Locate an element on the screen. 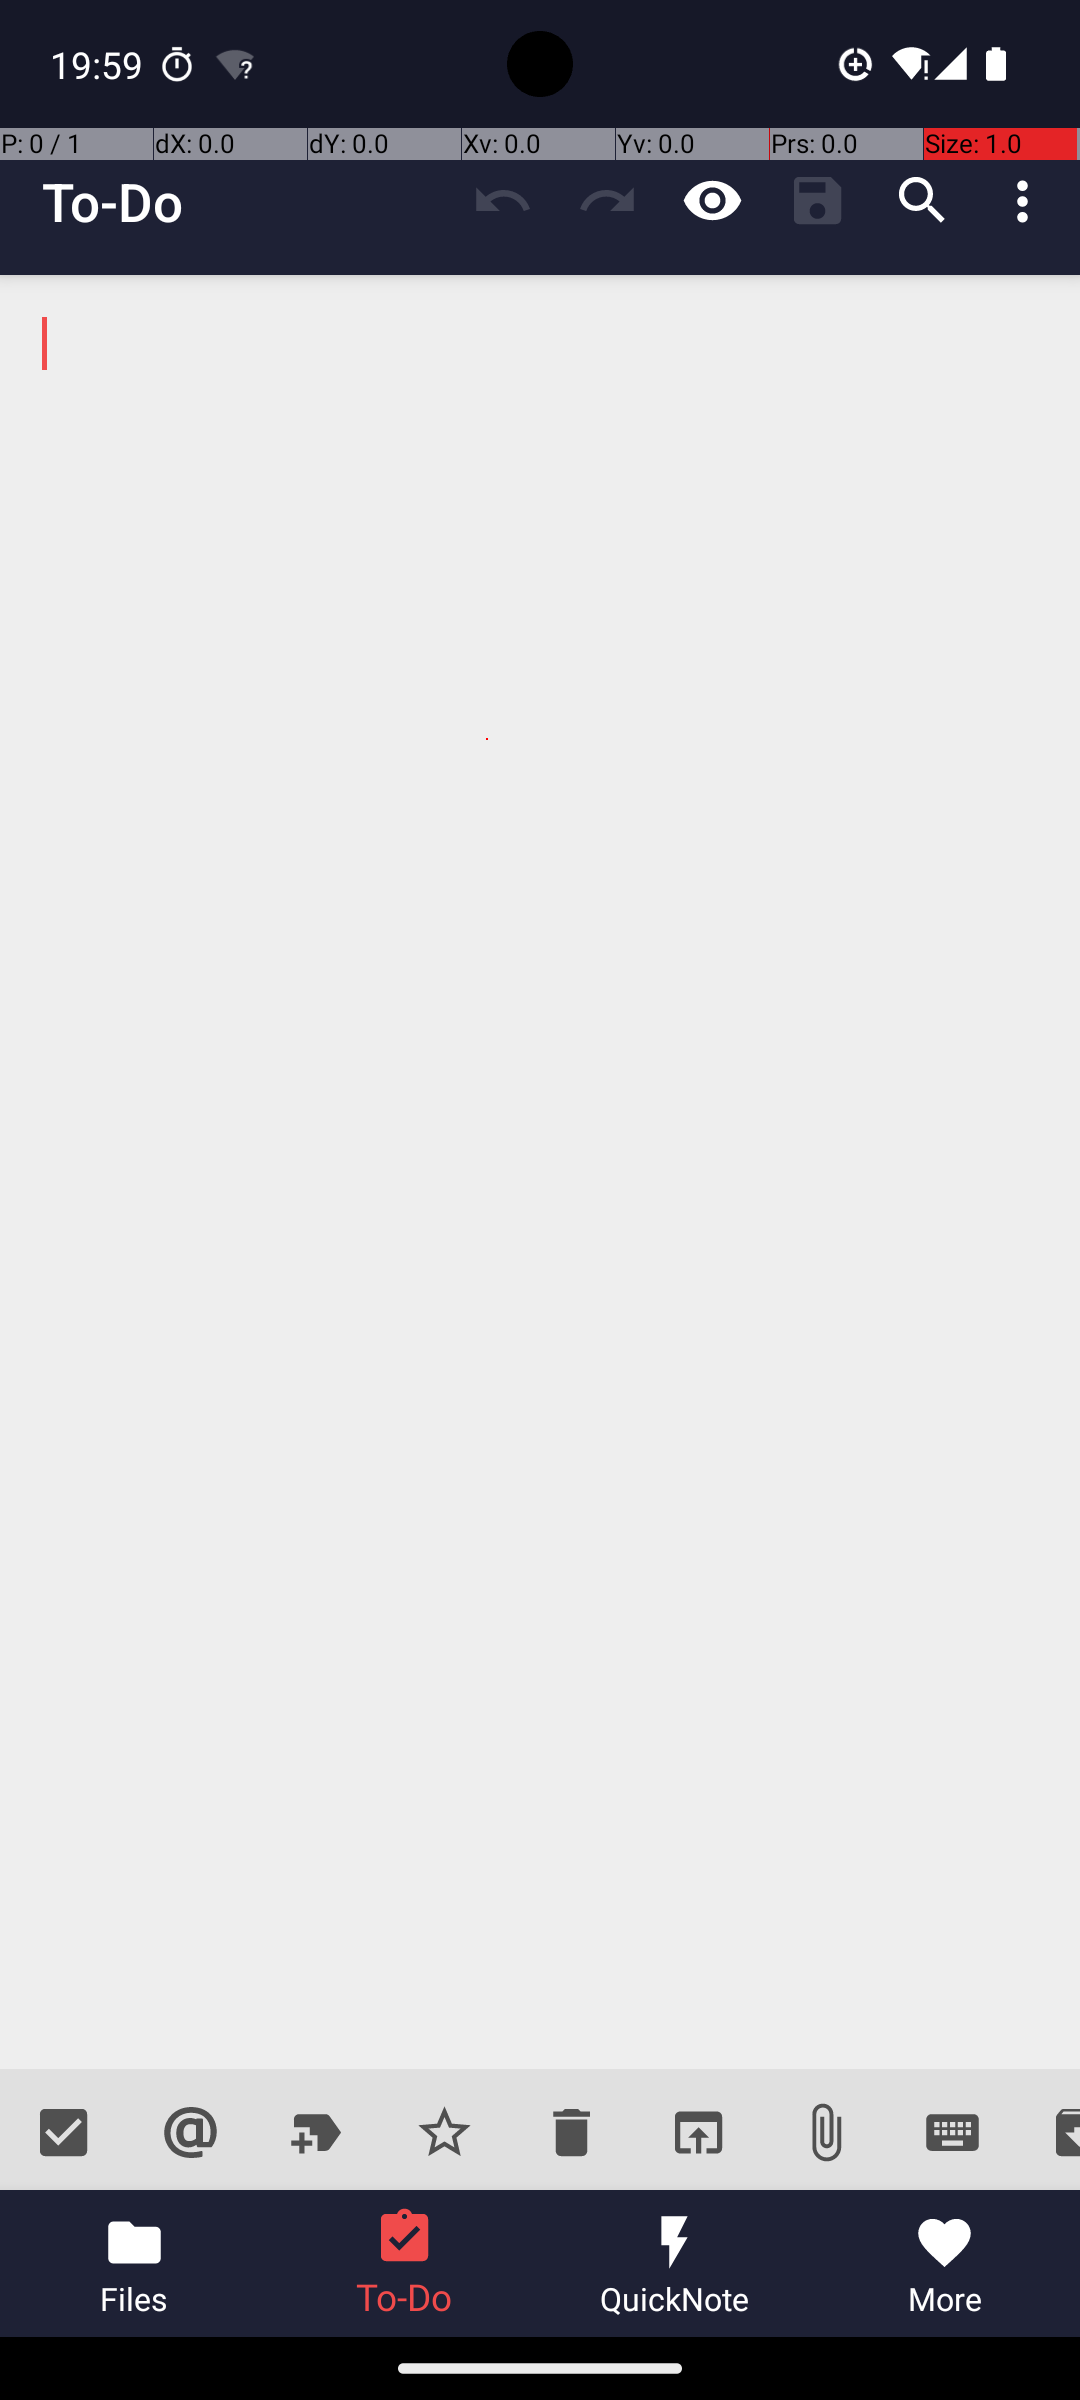 This screenshot has height=2400, width=1080. 19:59 is located at coordinates (99, 64).